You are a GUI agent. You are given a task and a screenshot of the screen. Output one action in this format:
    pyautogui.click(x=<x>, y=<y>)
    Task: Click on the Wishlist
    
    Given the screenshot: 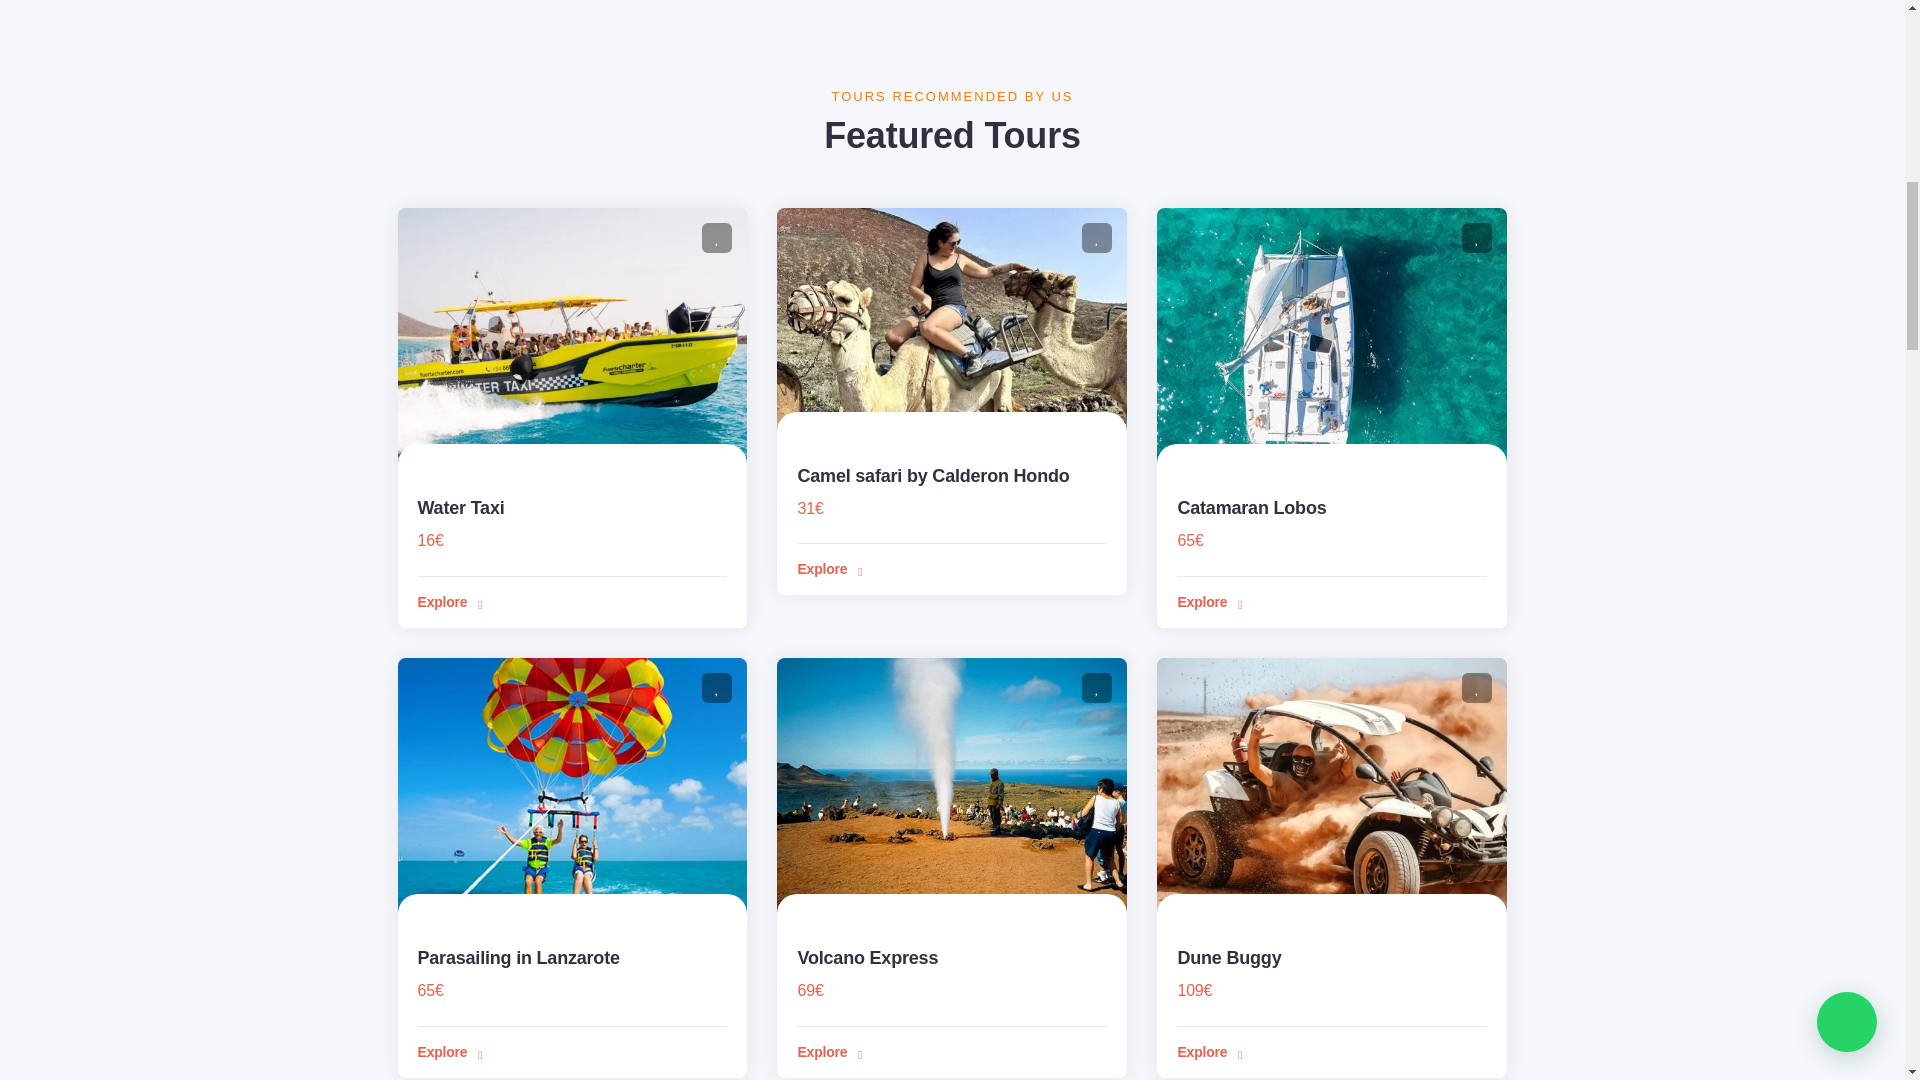 What is the action you would take?
    pyautogui.click(x=716, y=237)
    